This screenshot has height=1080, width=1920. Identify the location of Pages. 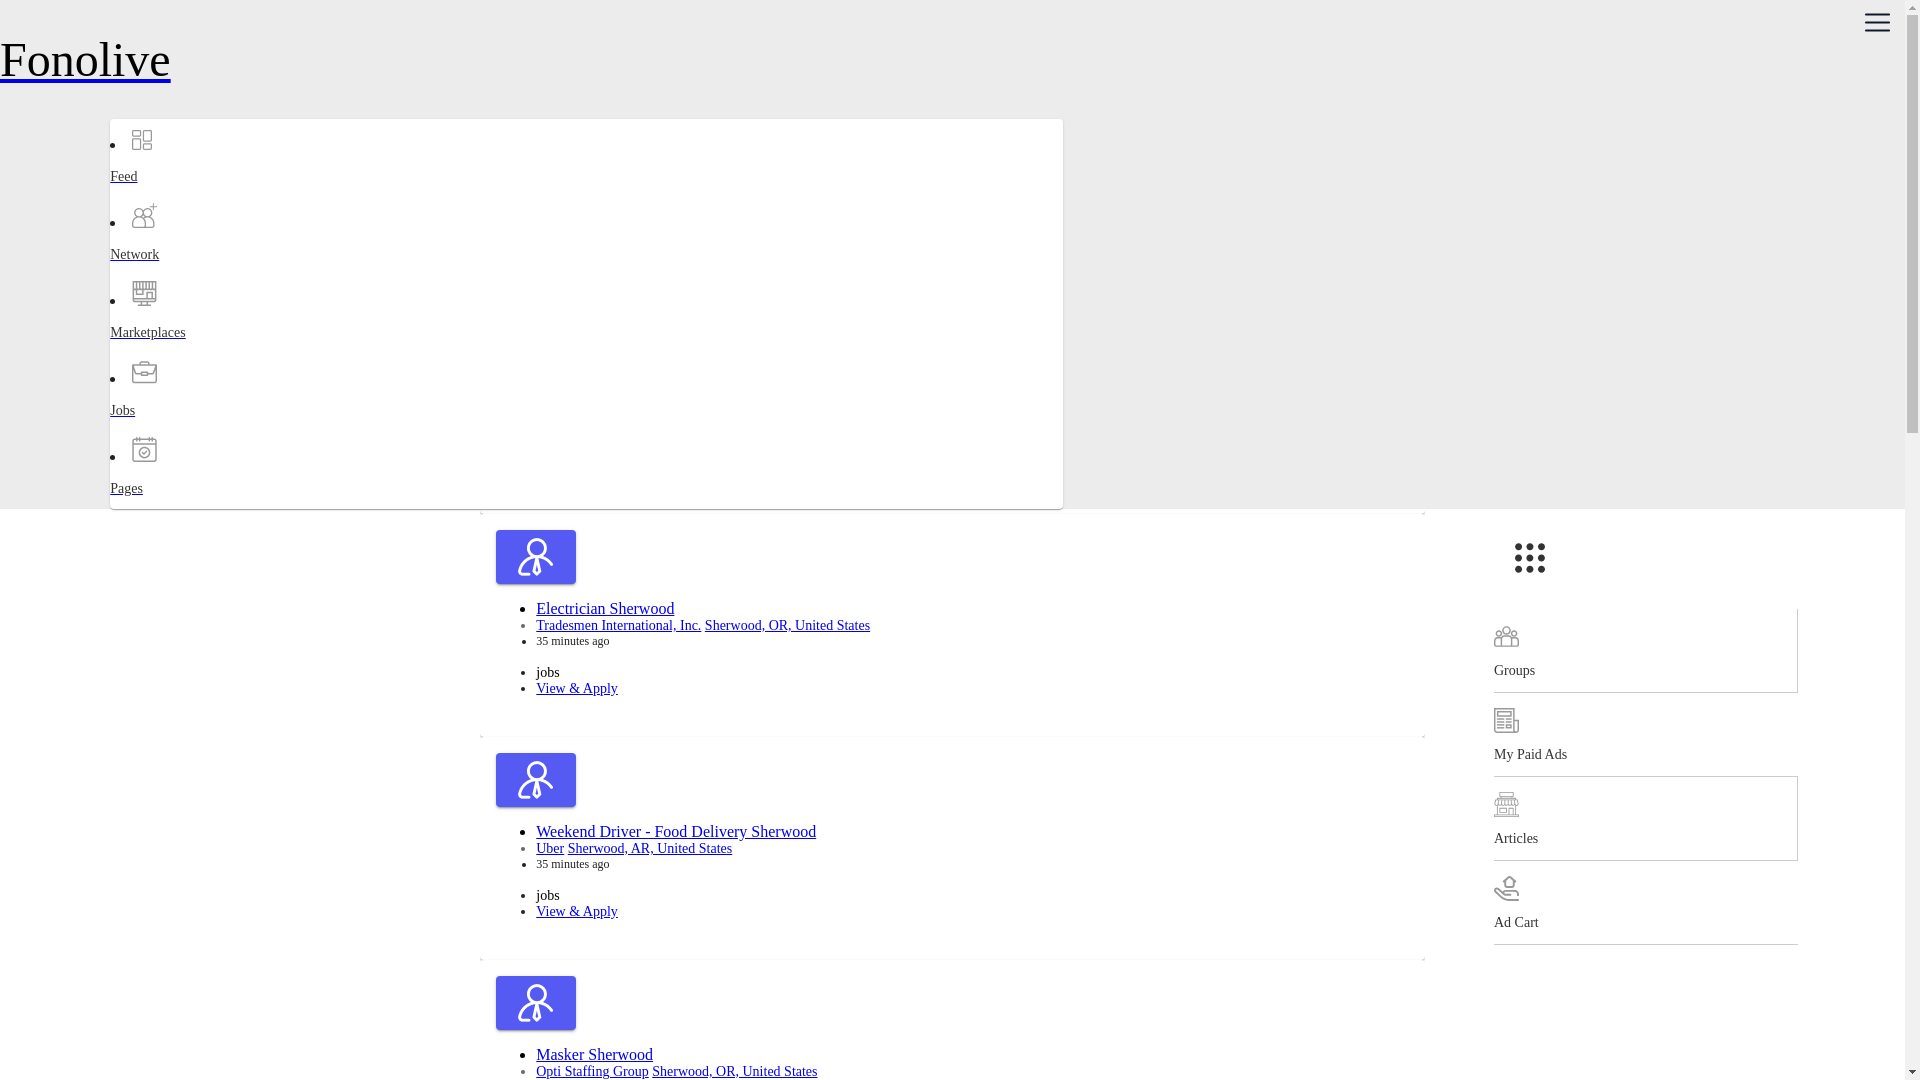
(188, 506).